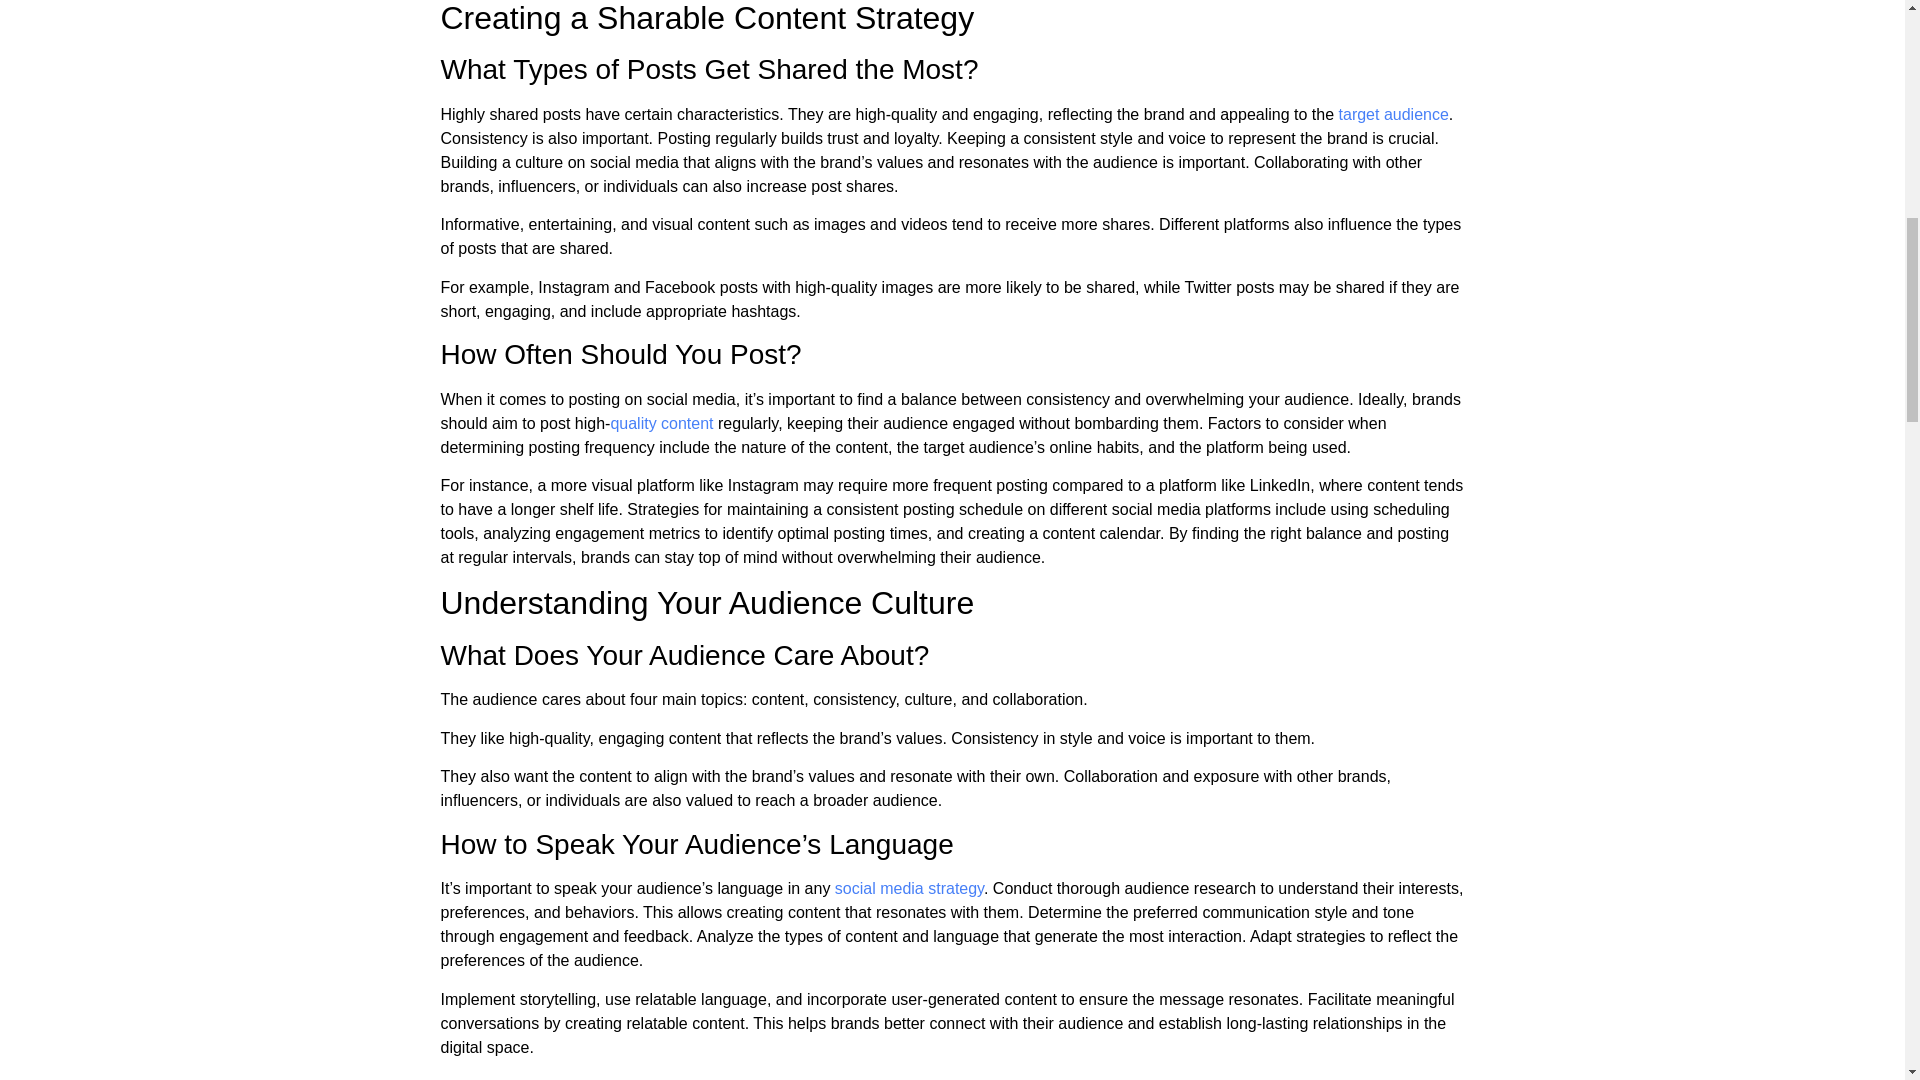 The height and width of the screenshot is (1080, 1920). I want to click on social media strategy, so click(909, 888).